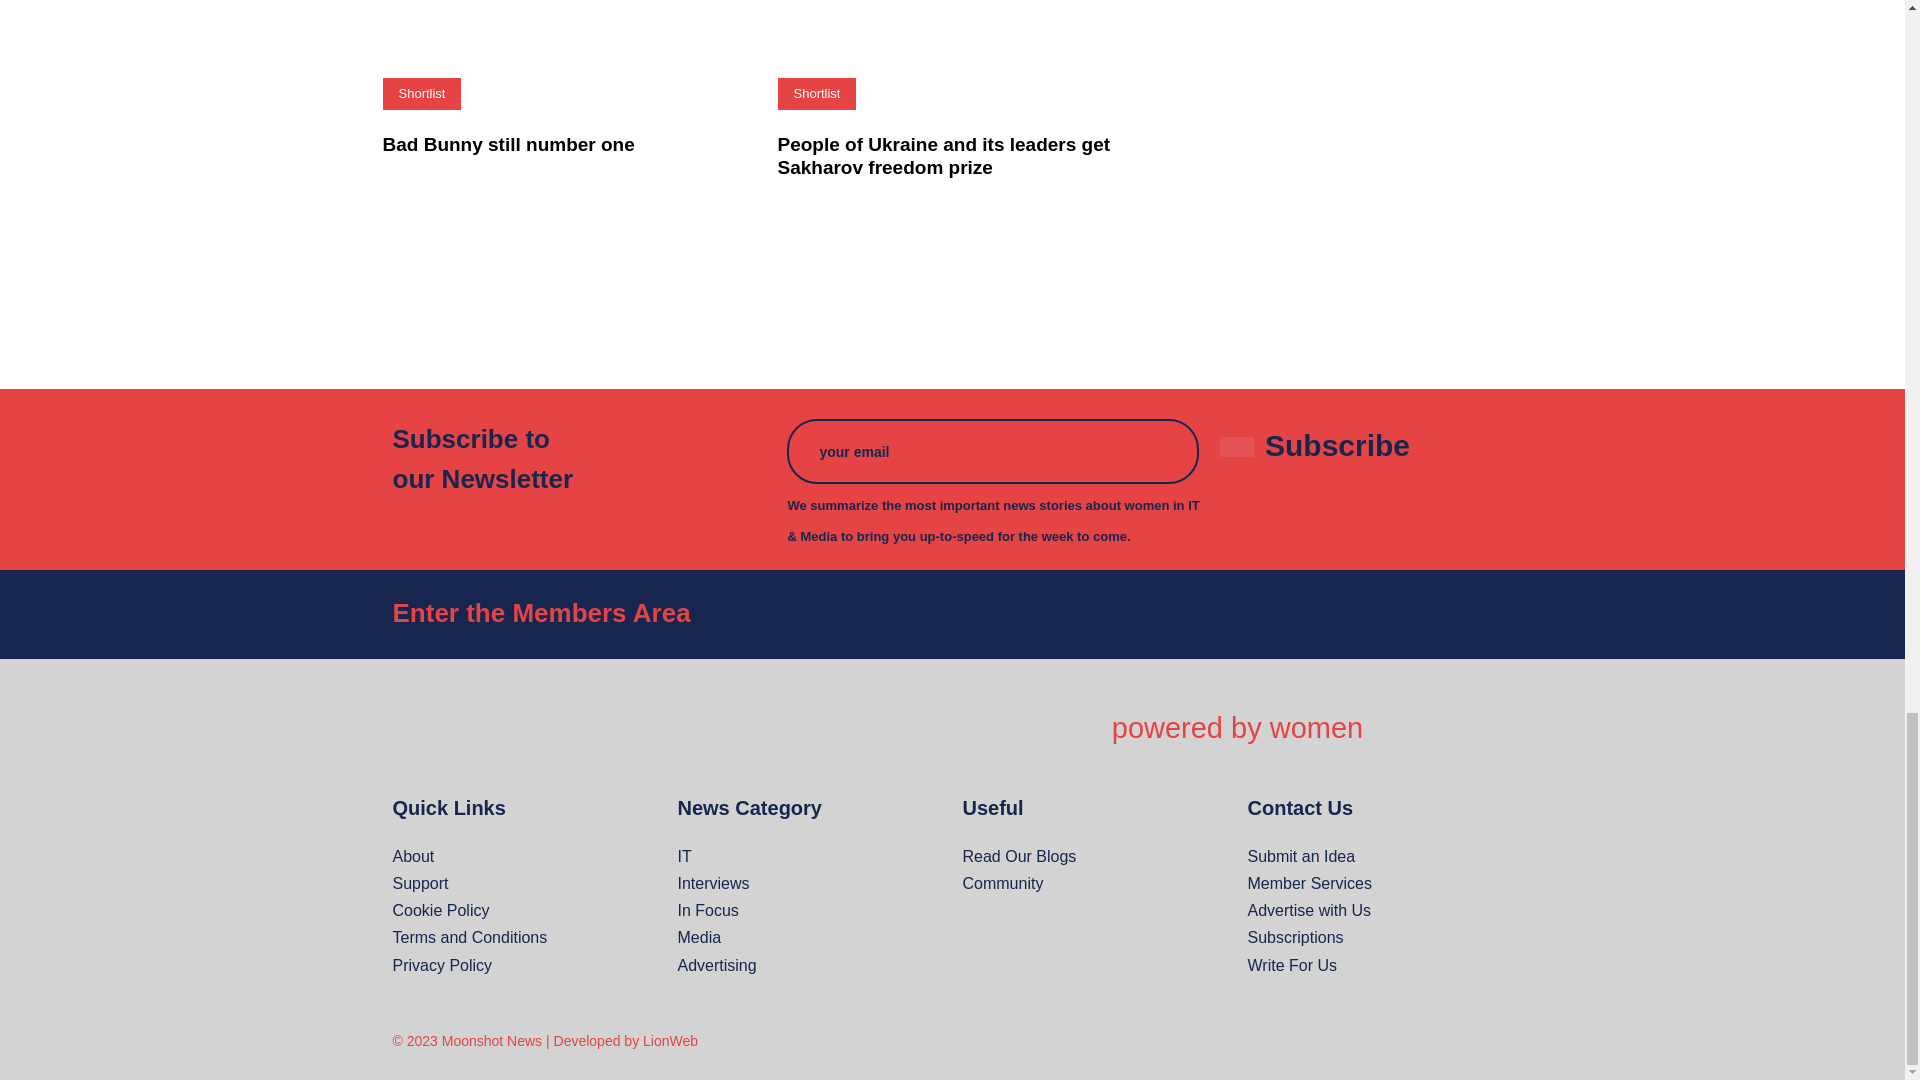  What do you see at coordinates (1338, 445) in the screenshot?
I see `Subscribe` at bounding box center [1338, 445].